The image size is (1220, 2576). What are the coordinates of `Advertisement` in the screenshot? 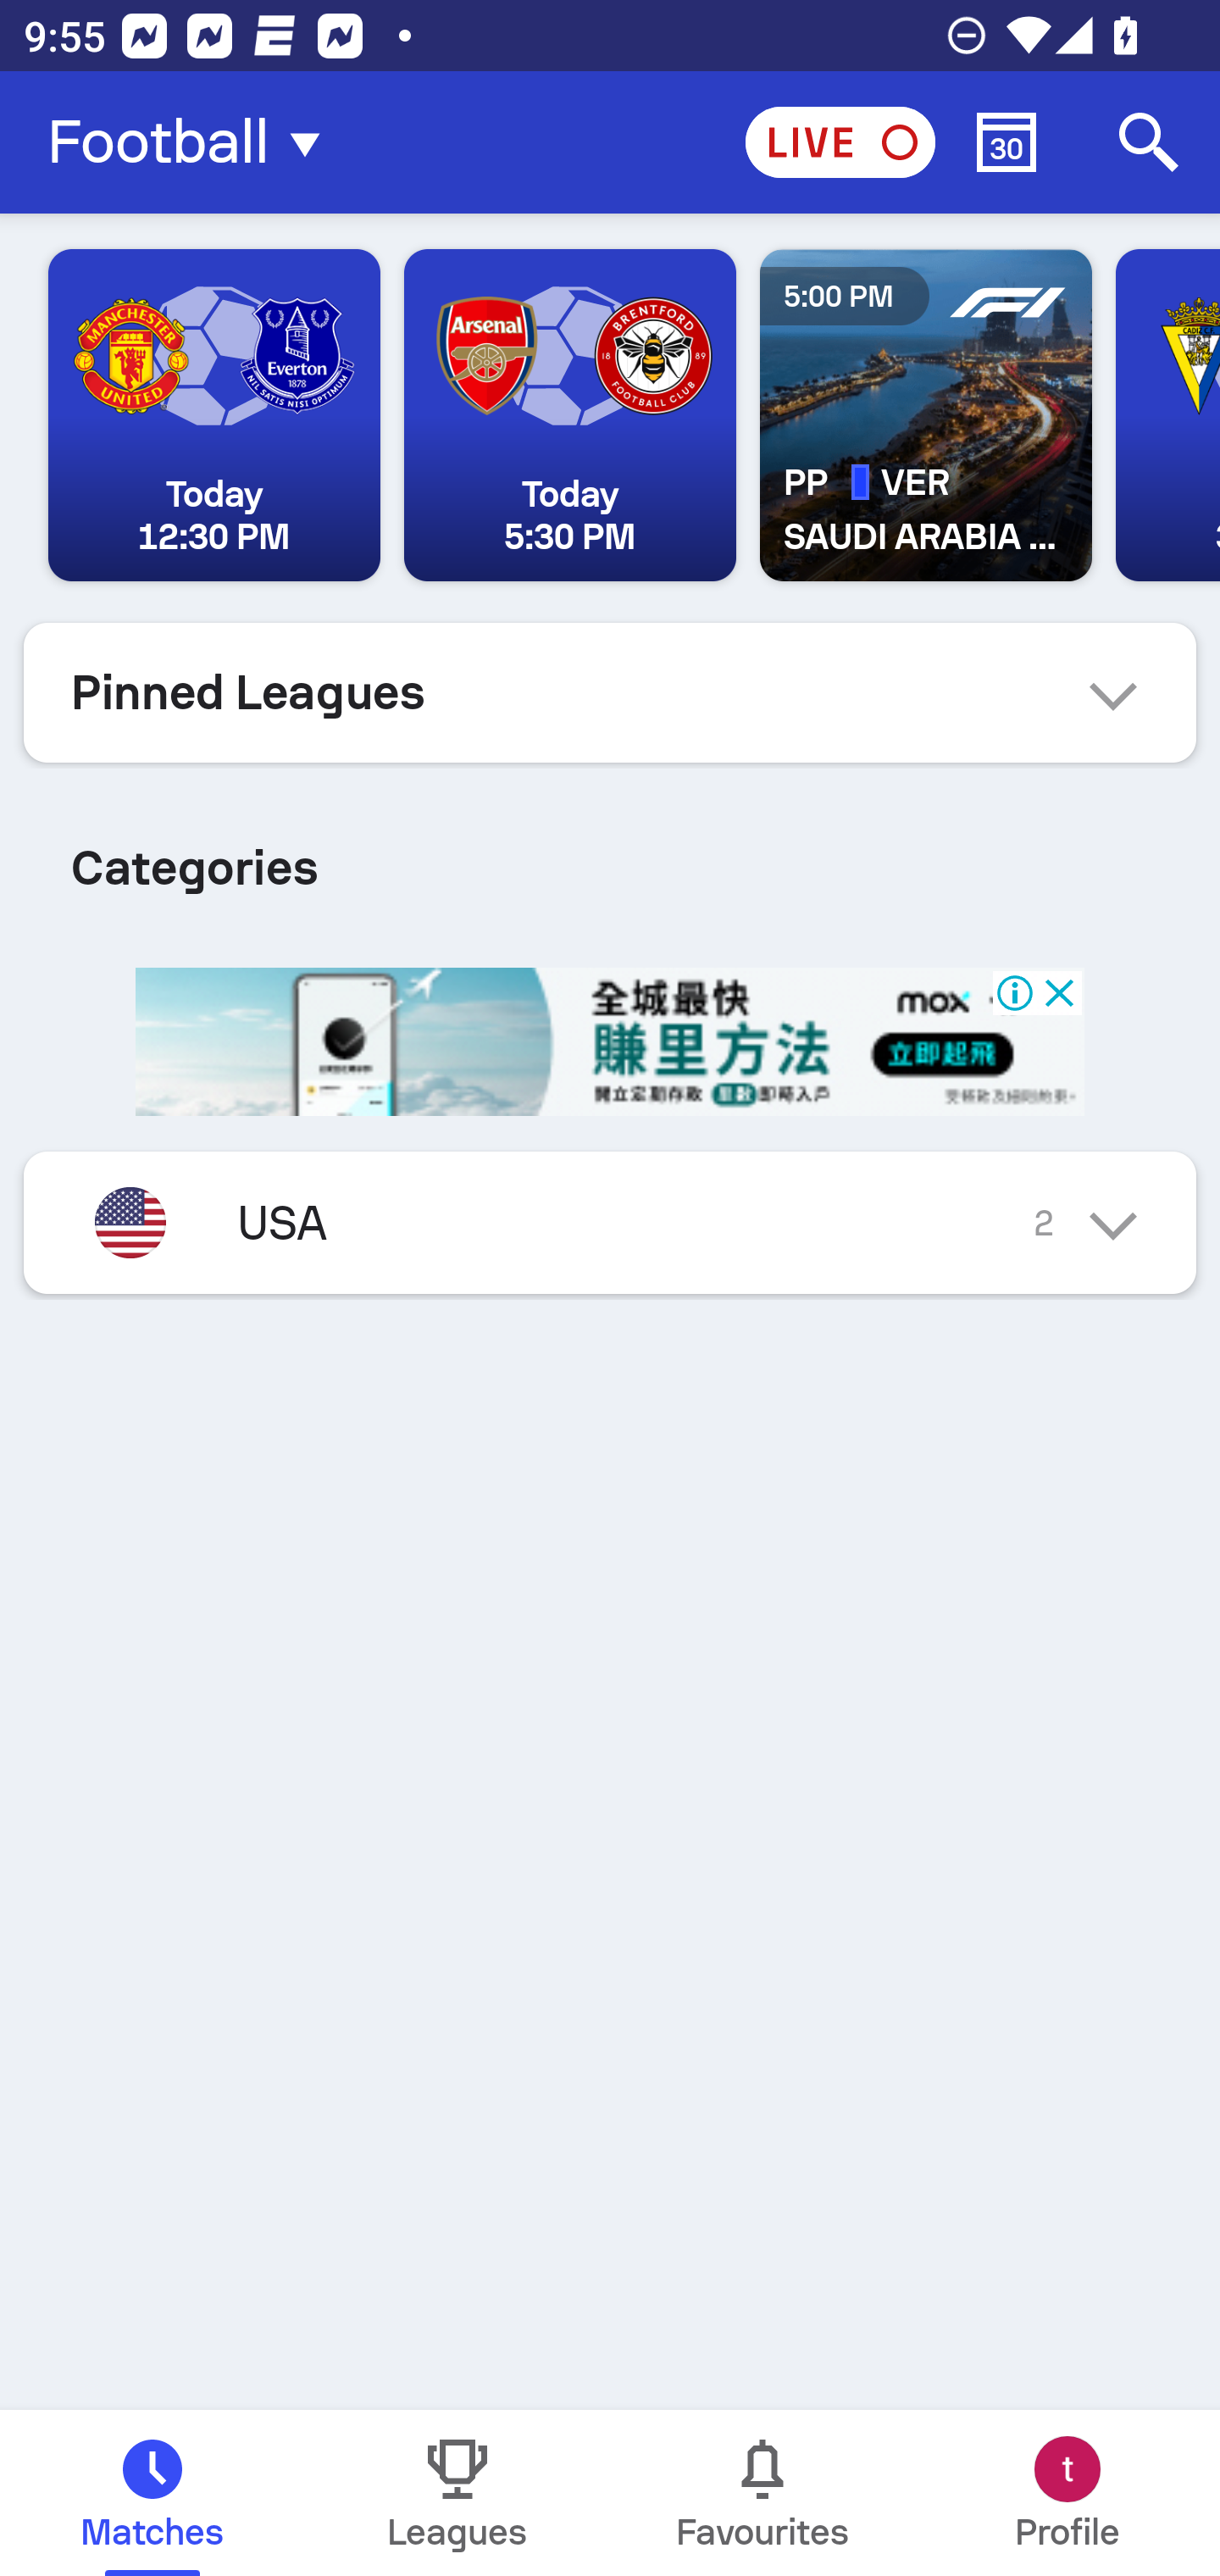 It's located at (610, 1043).